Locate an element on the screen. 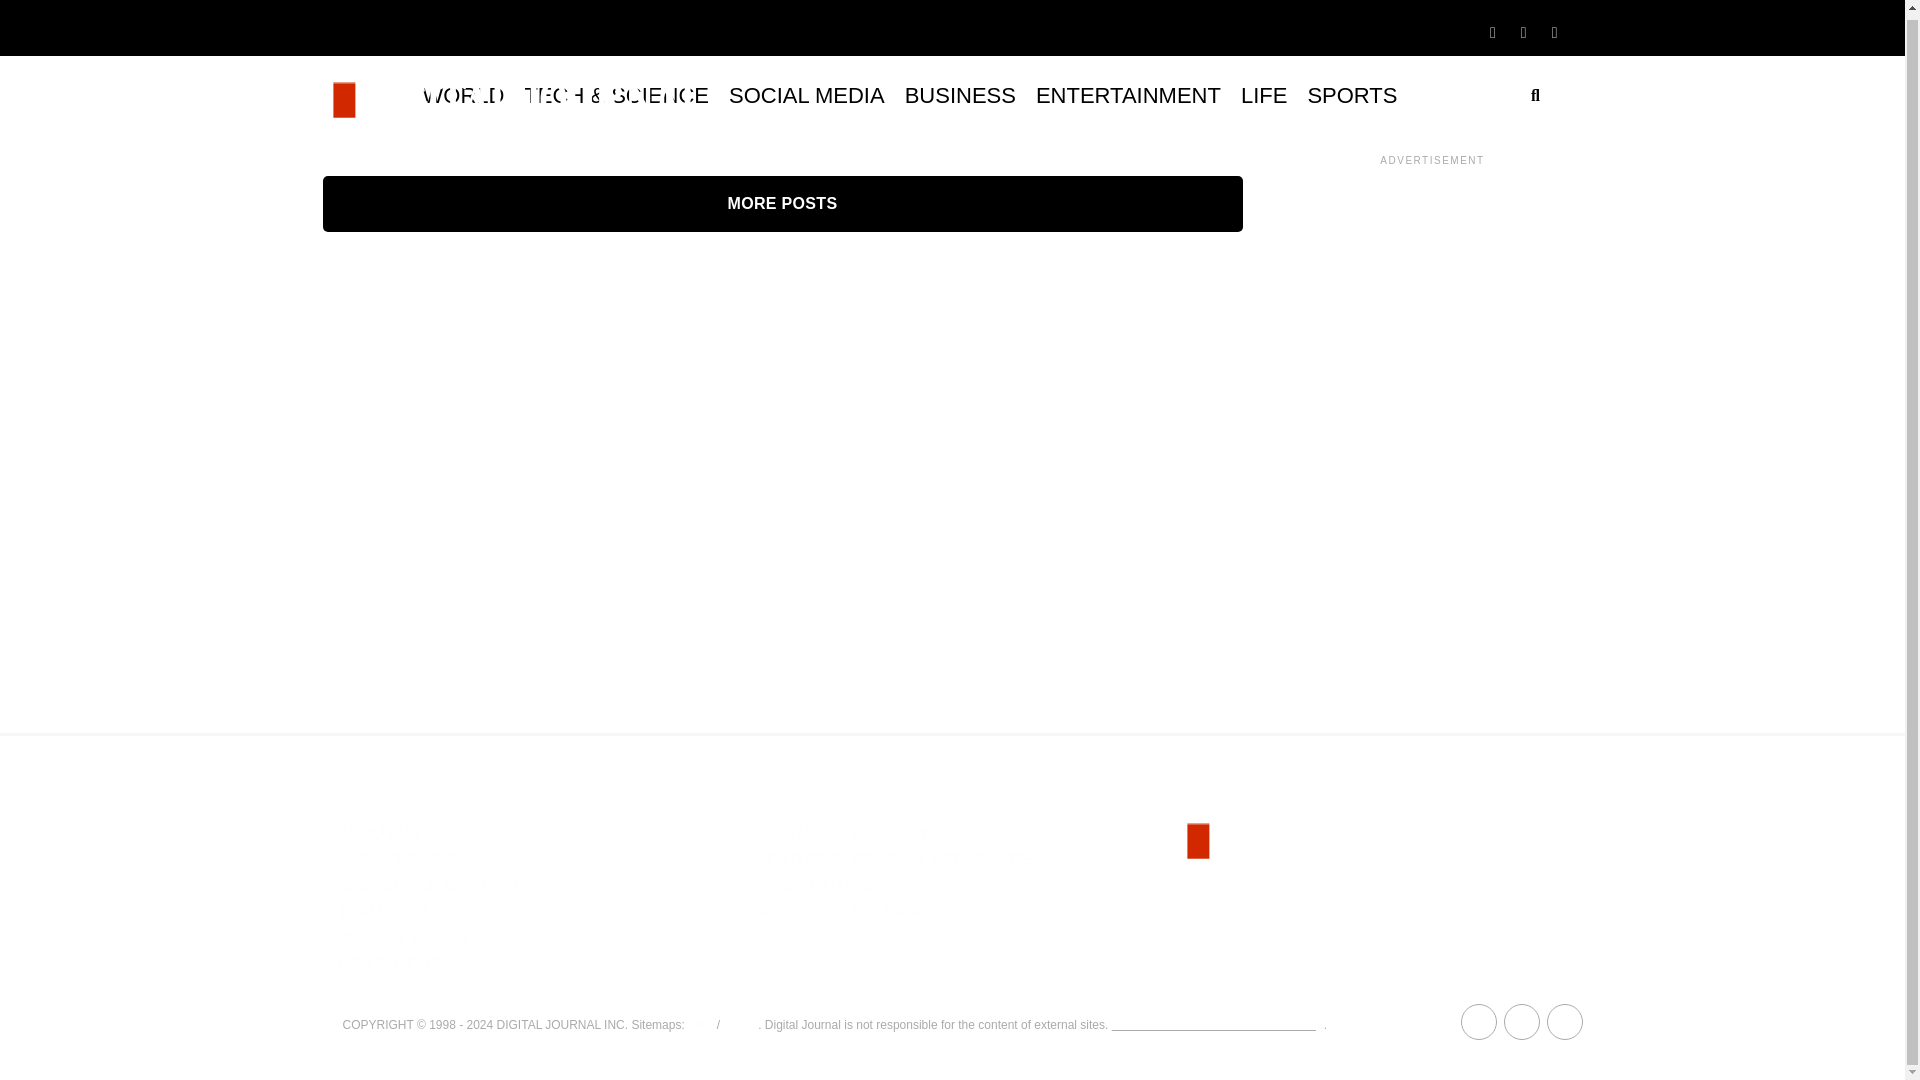  Read more about our external linking is located at coordinates (1218, 1024).